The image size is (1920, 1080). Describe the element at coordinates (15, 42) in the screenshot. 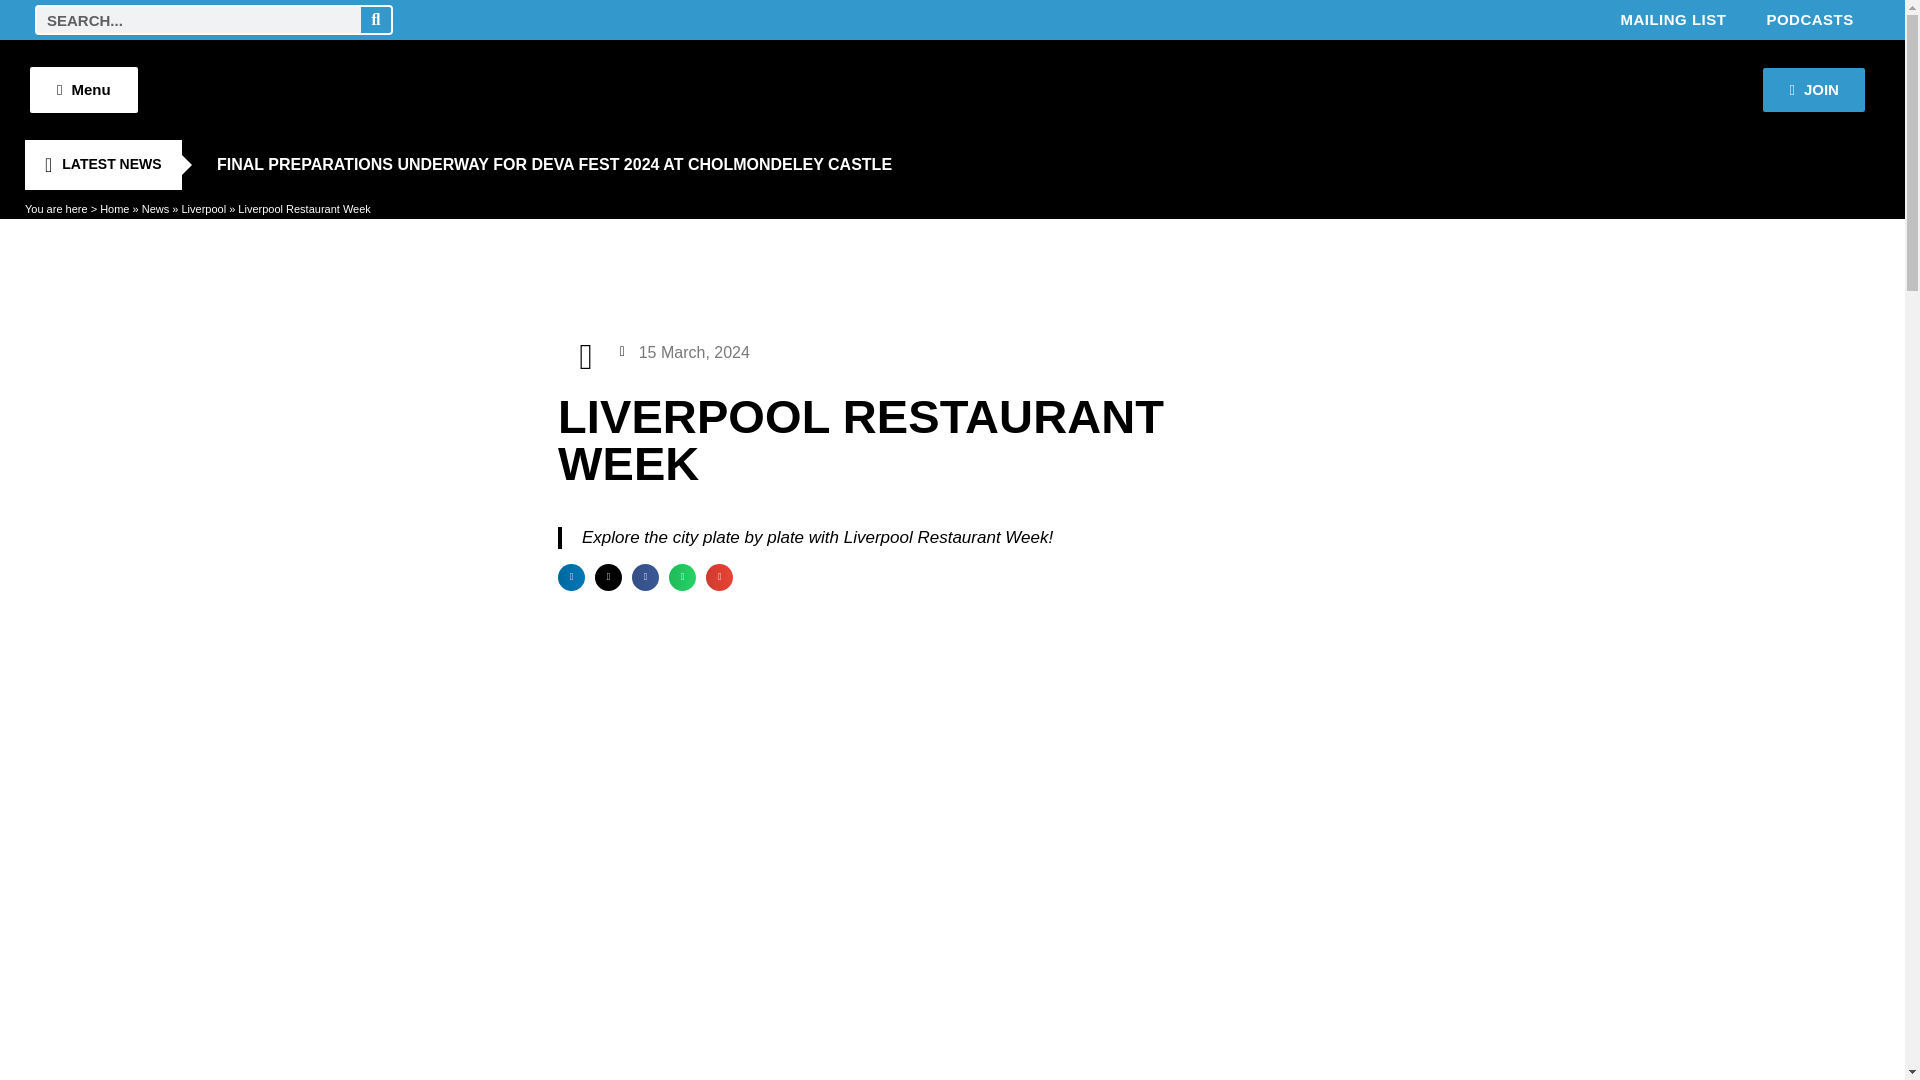

I see `Skip to content` at that location.